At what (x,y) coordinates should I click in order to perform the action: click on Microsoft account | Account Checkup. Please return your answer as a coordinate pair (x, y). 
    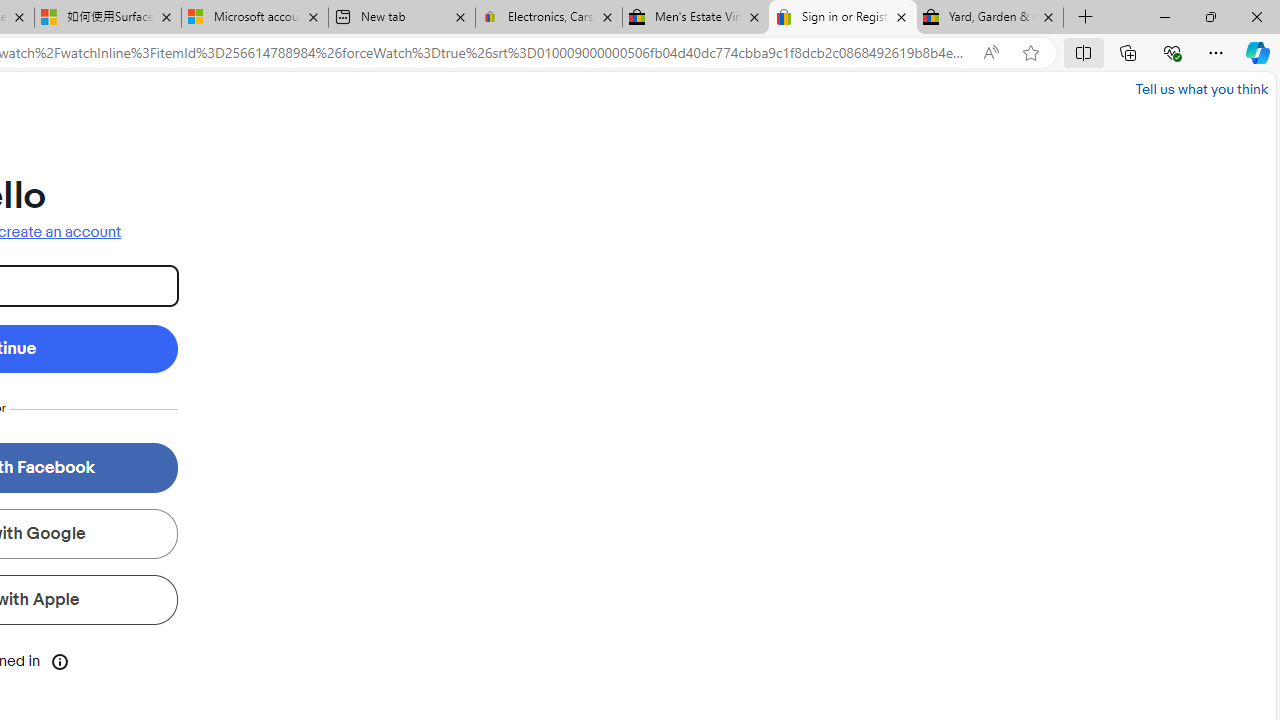
    Looking at the image, I should click on (254, 18).